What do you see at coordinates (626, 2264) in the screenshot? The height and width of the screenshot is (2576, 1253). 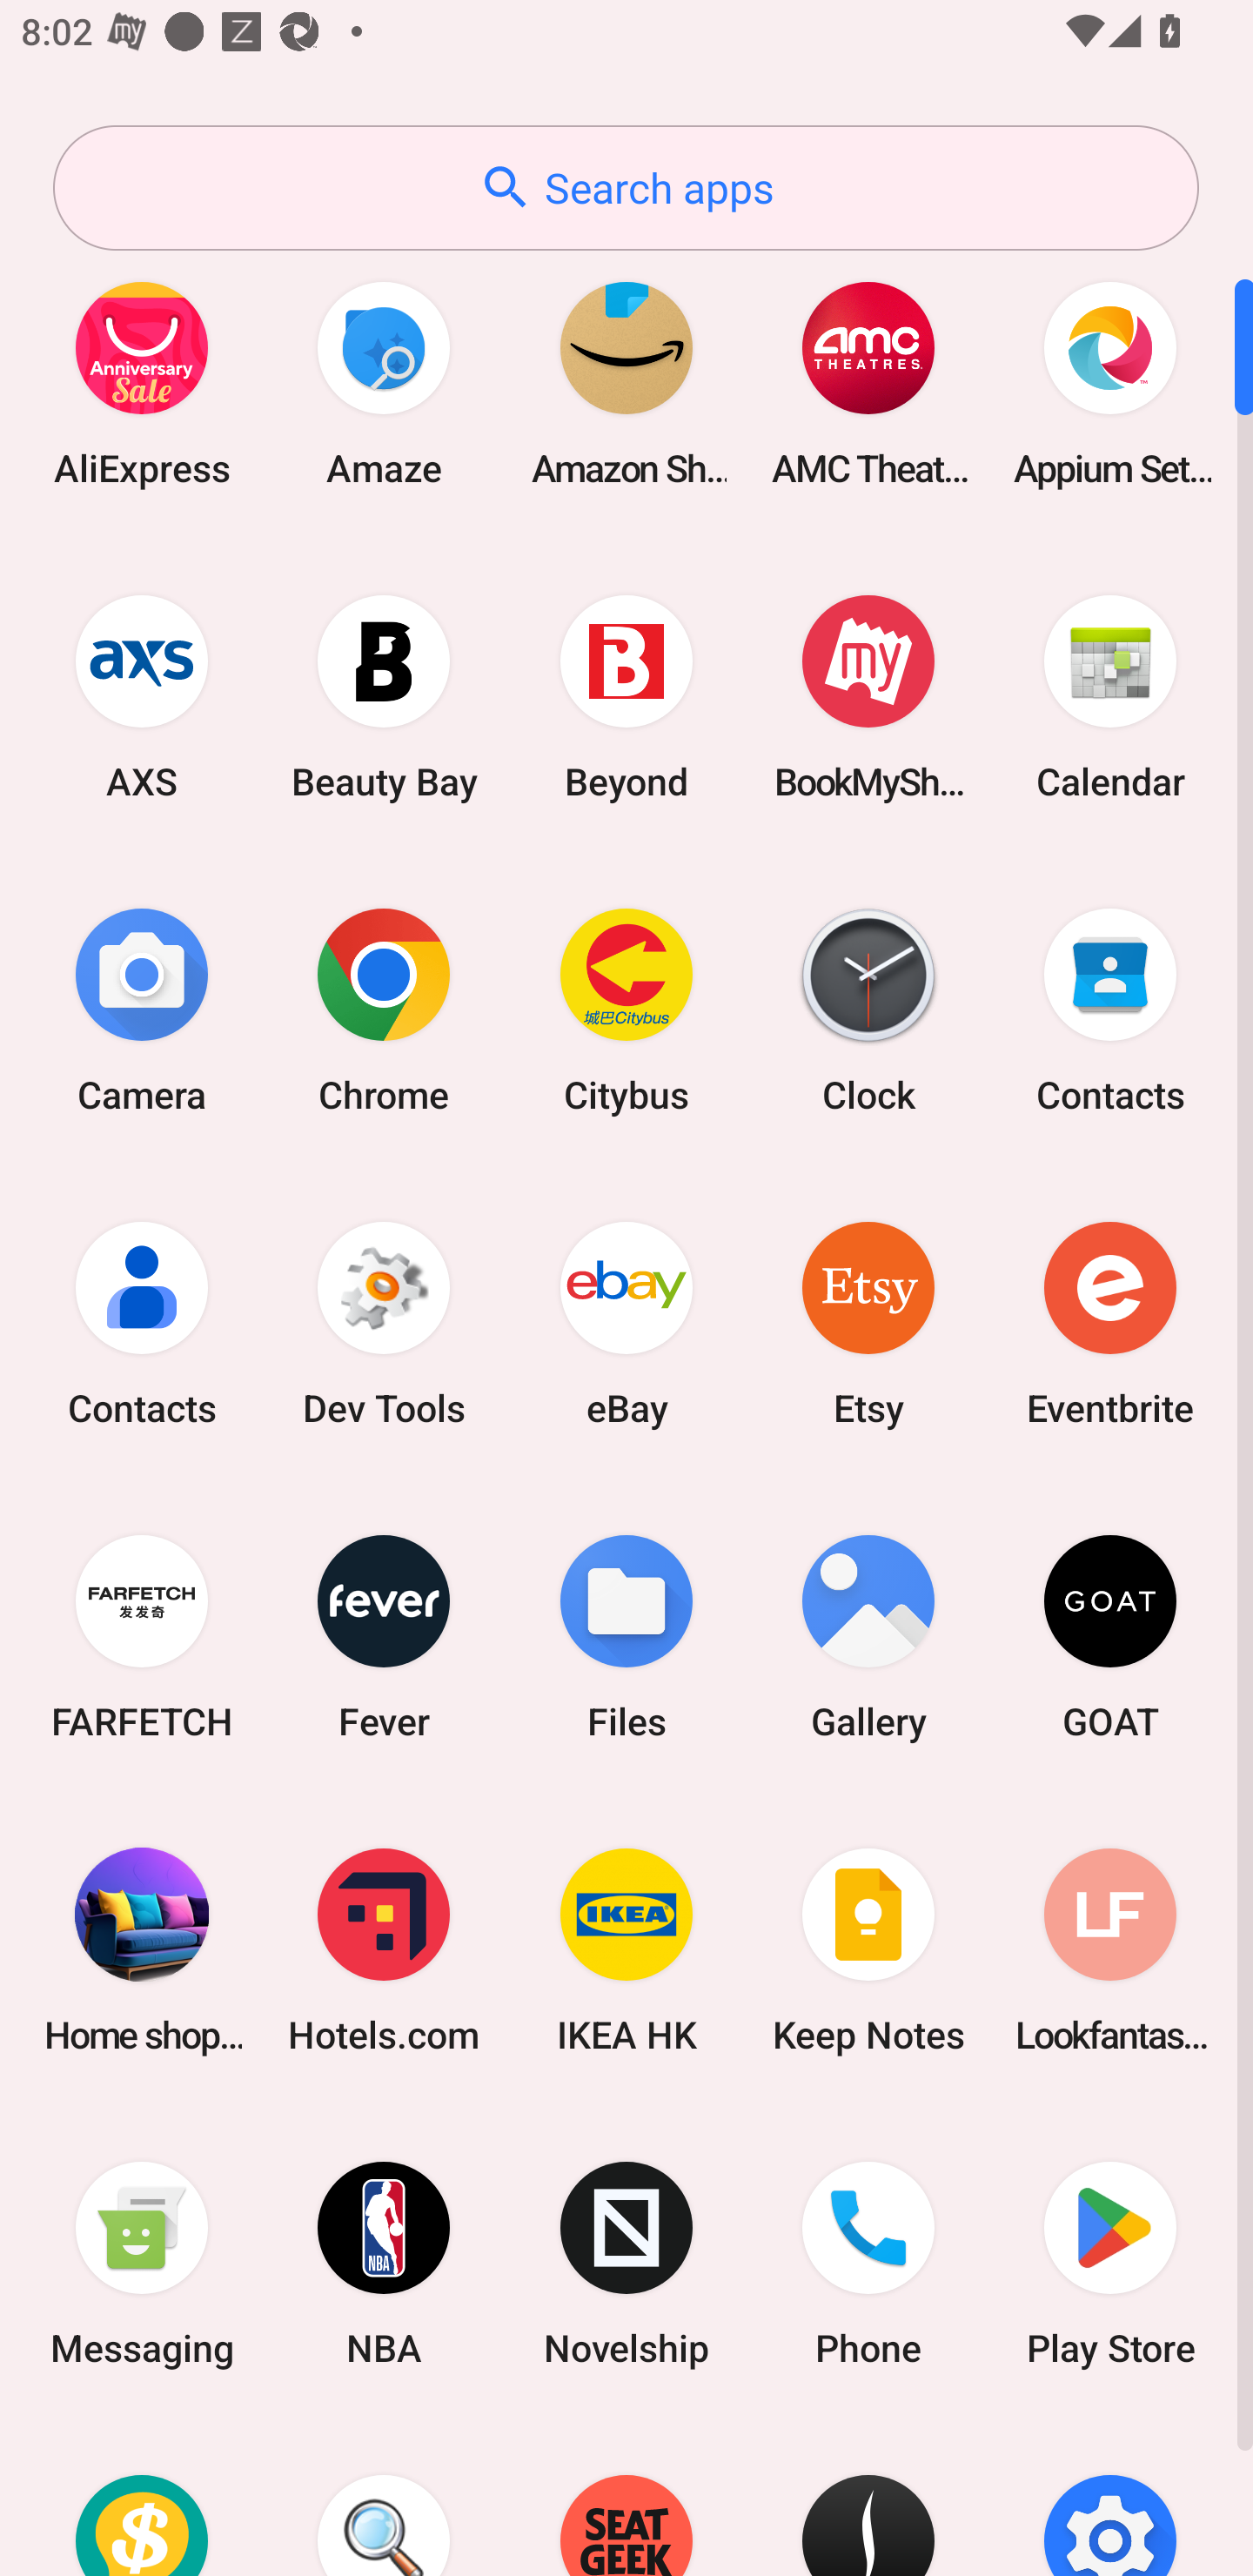 I see `Novelship` at bounding box center [626, 2264].